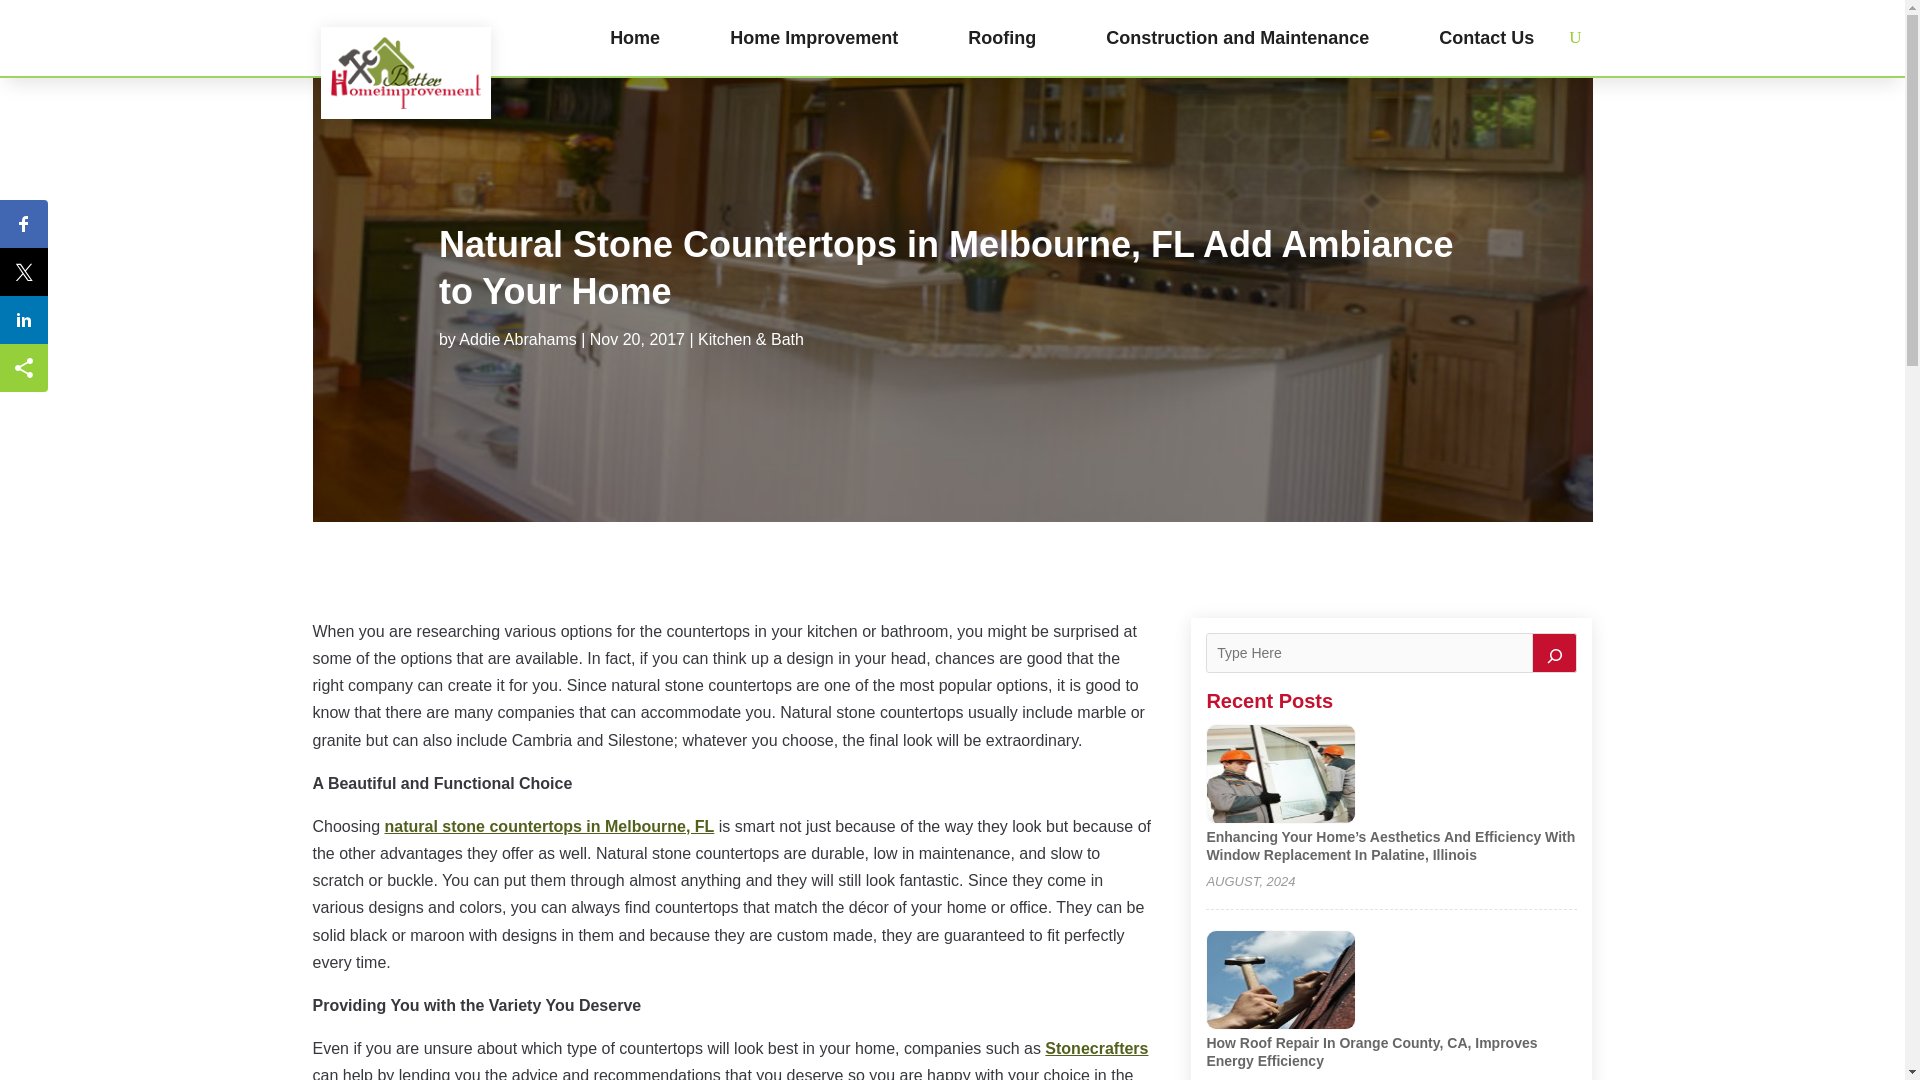 The height and width of the screenshot is (1080, 1920). What do you see at coordinates (517, 338) in the screenshot?
I see `Addie Abrahams` at bounding box center [517, 338].